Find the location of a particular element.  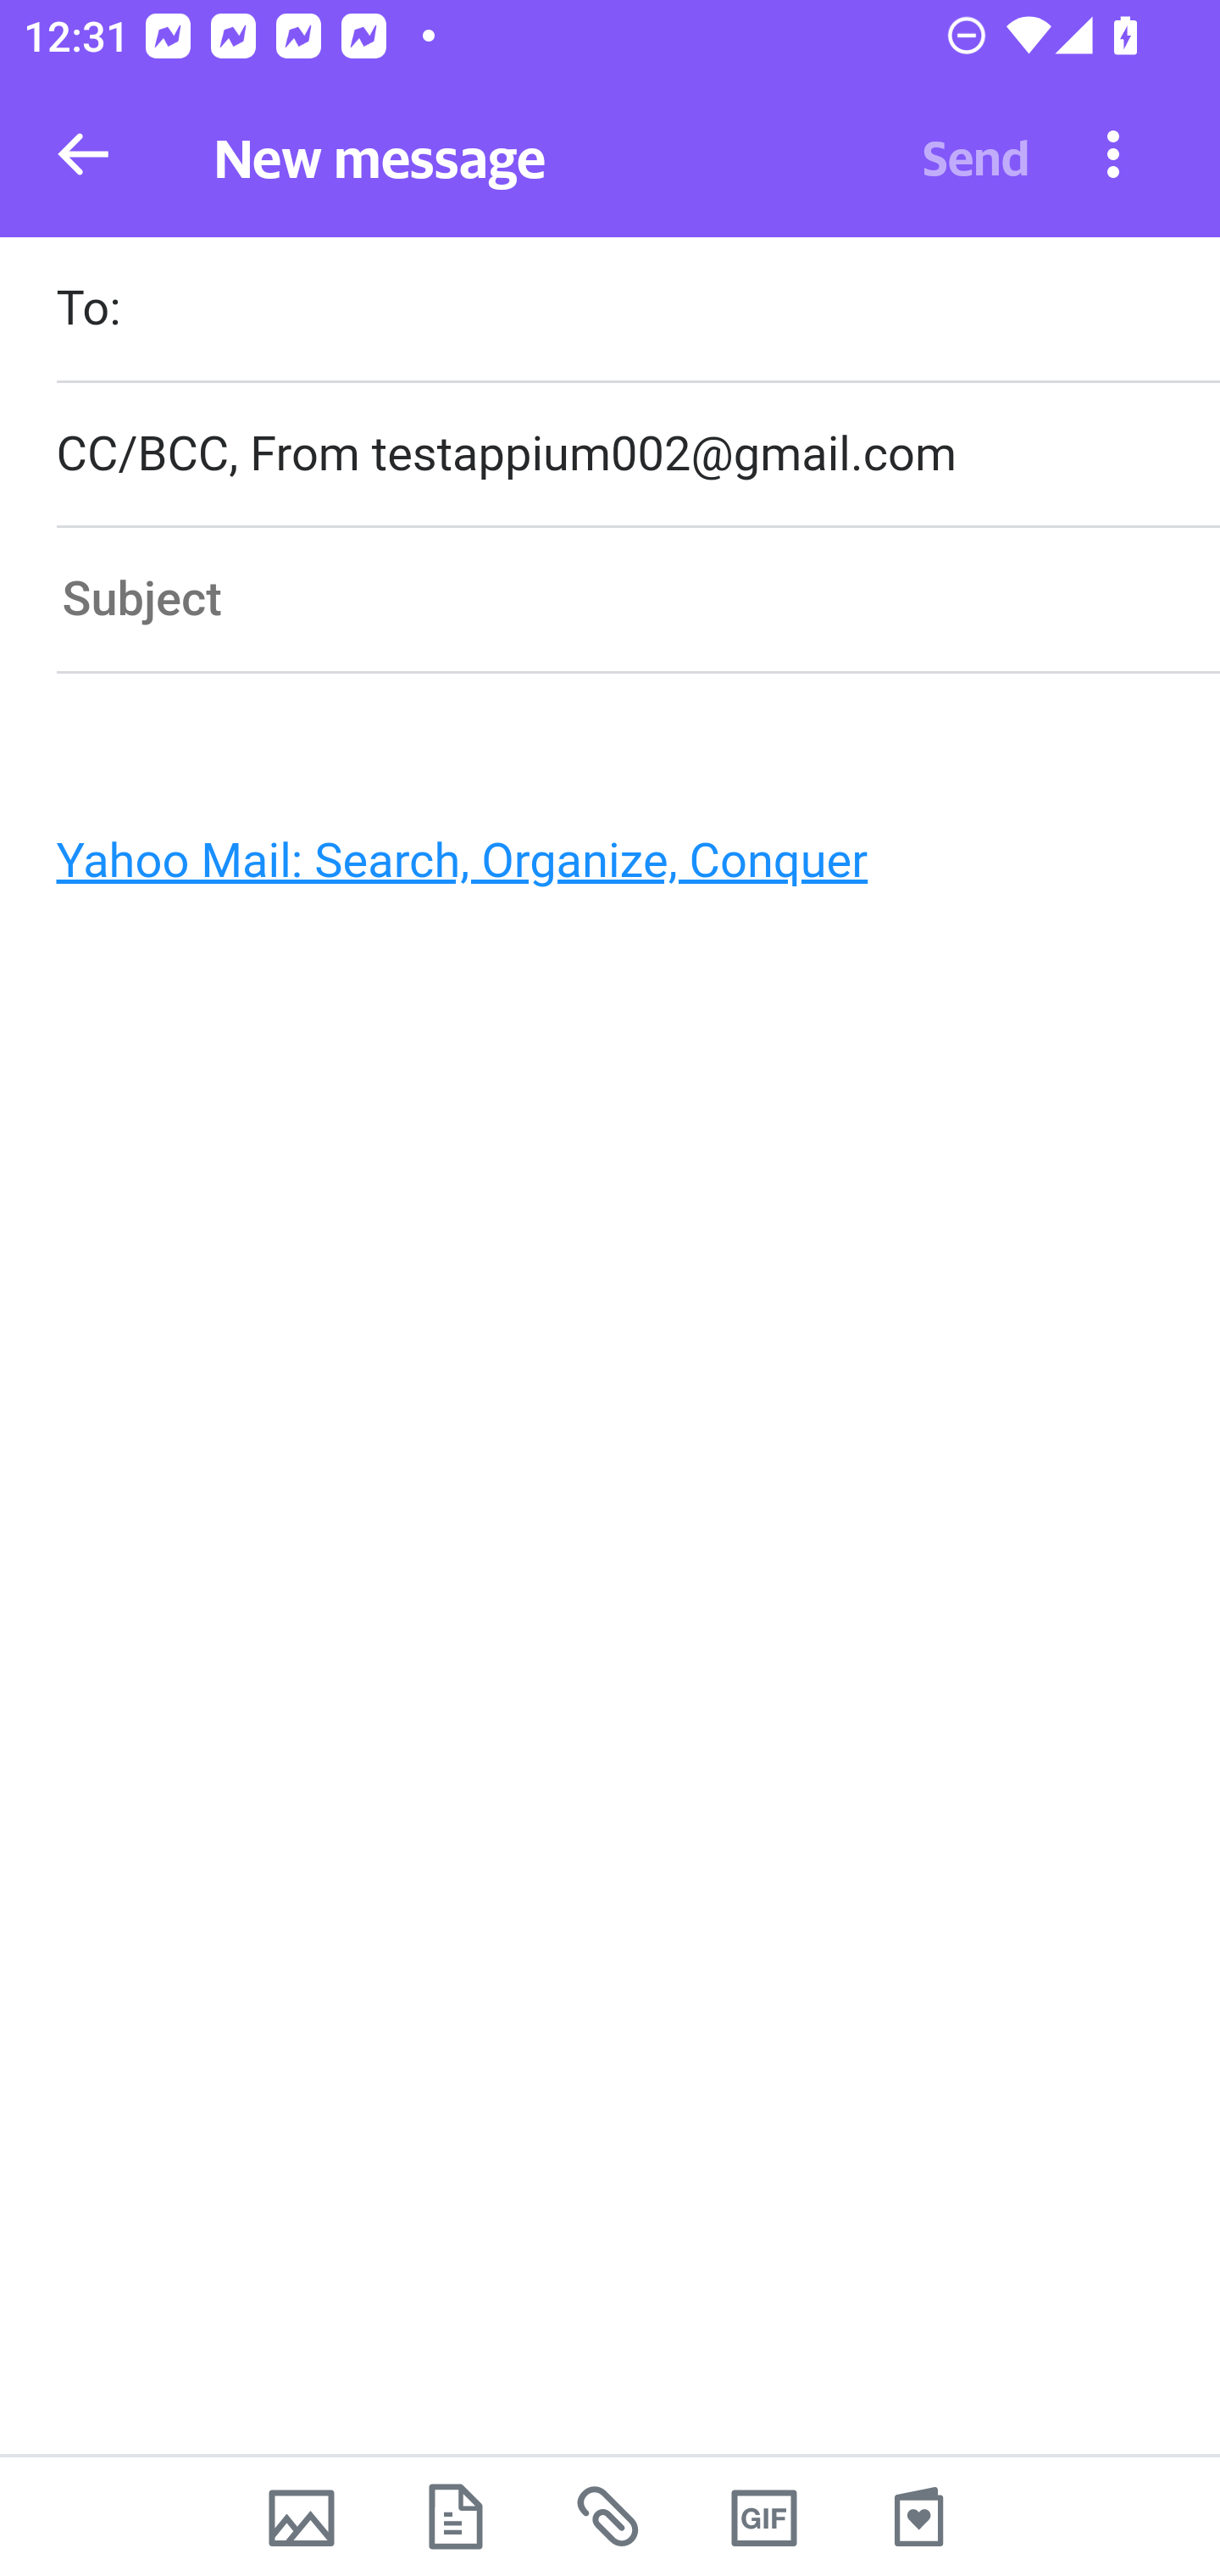

Stationery is located at coordinates (918, 2517).